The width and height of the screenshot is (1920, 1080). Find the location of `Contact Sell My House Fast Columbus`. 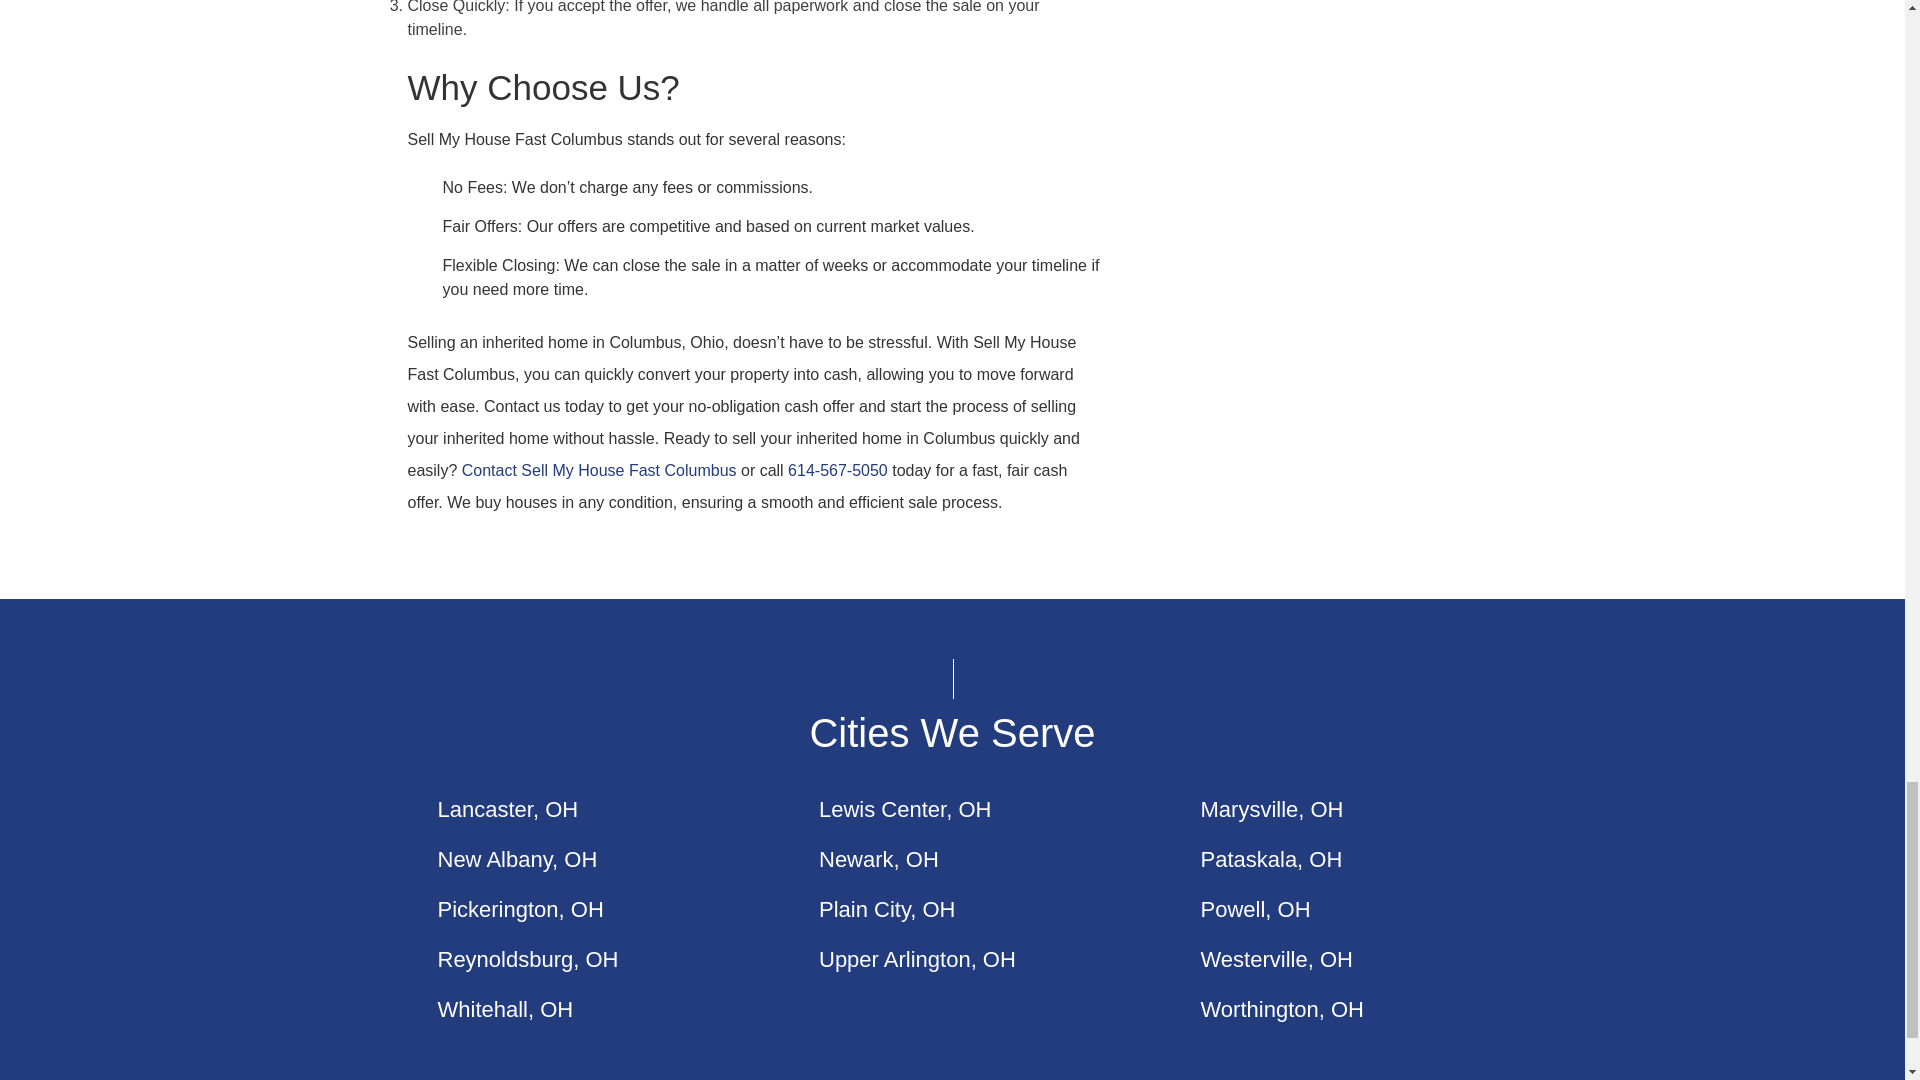

Contact Sell My House Fast Columbus is located at coordinates (600, 470).